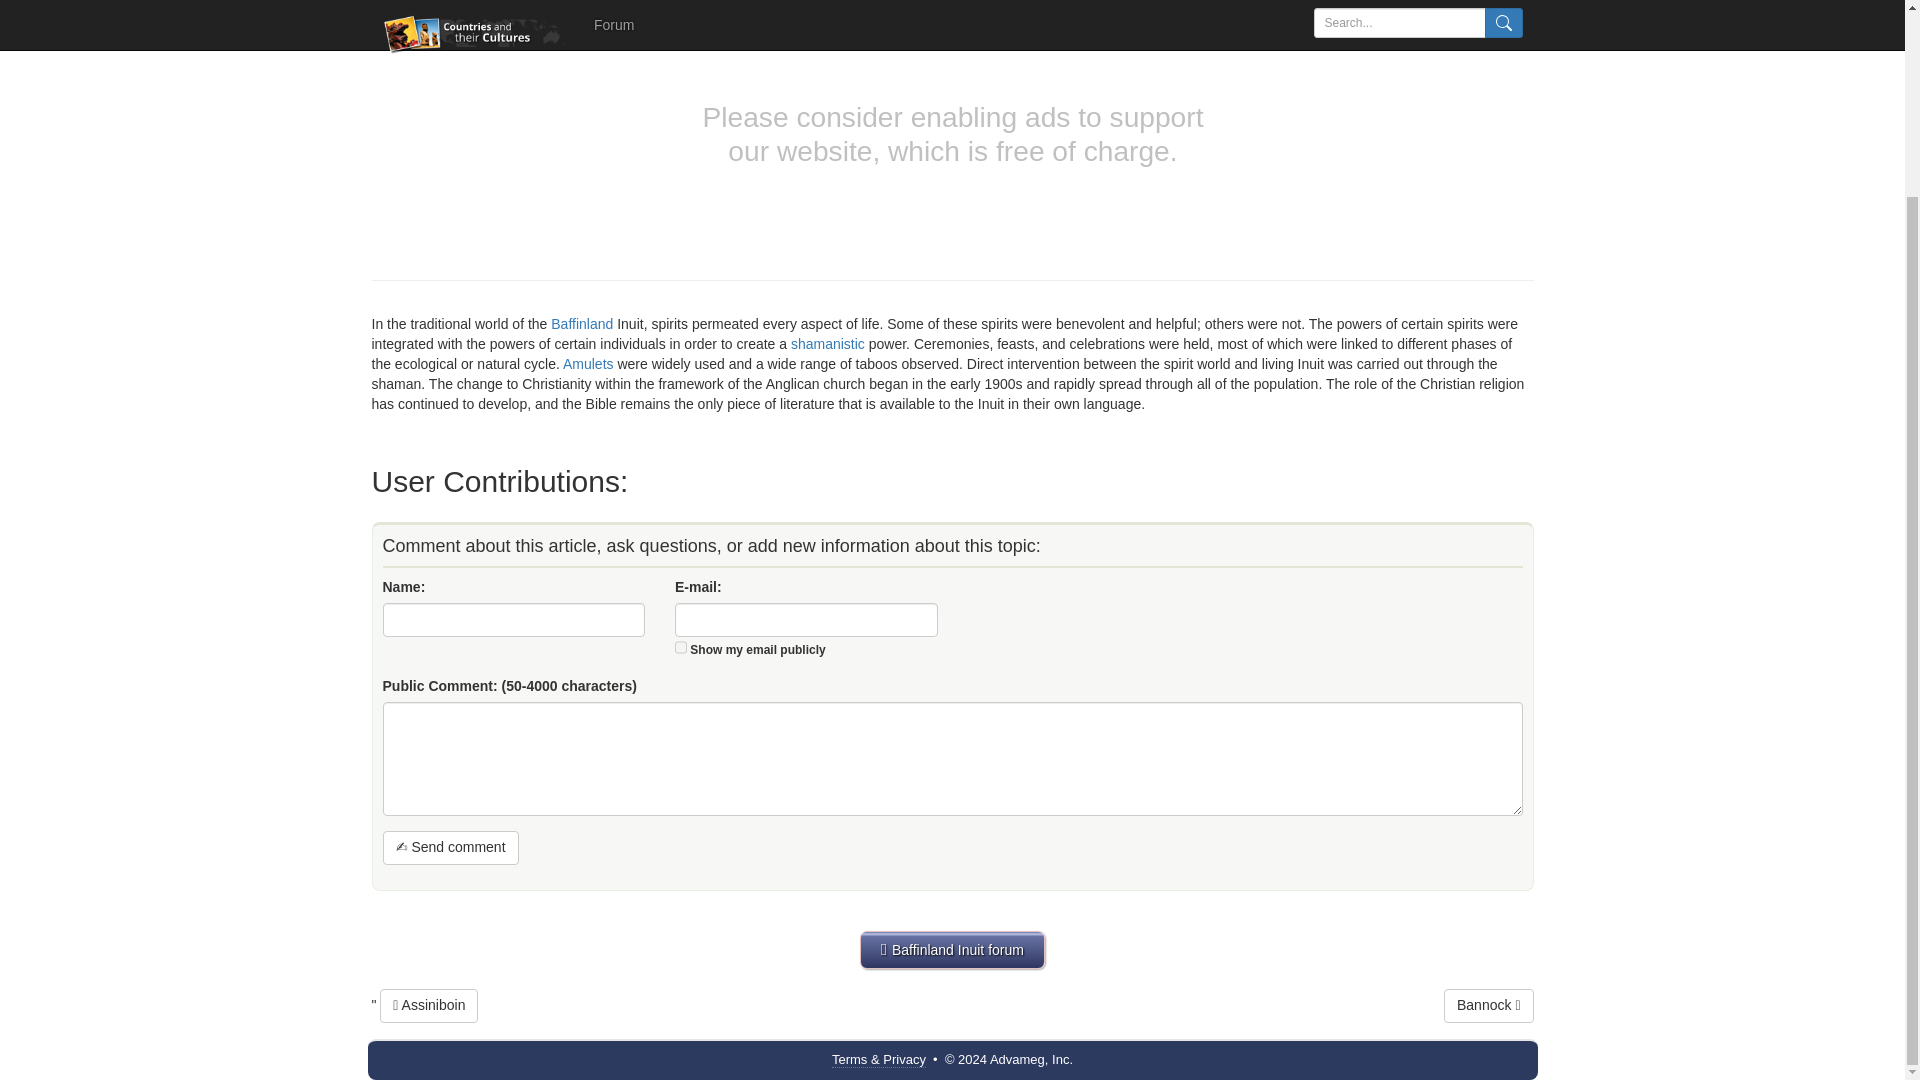 The width and height of the screenshot is (1920, 1080). I want to click on View 'amulets' definition from Wikipedia, so click(588, 364).